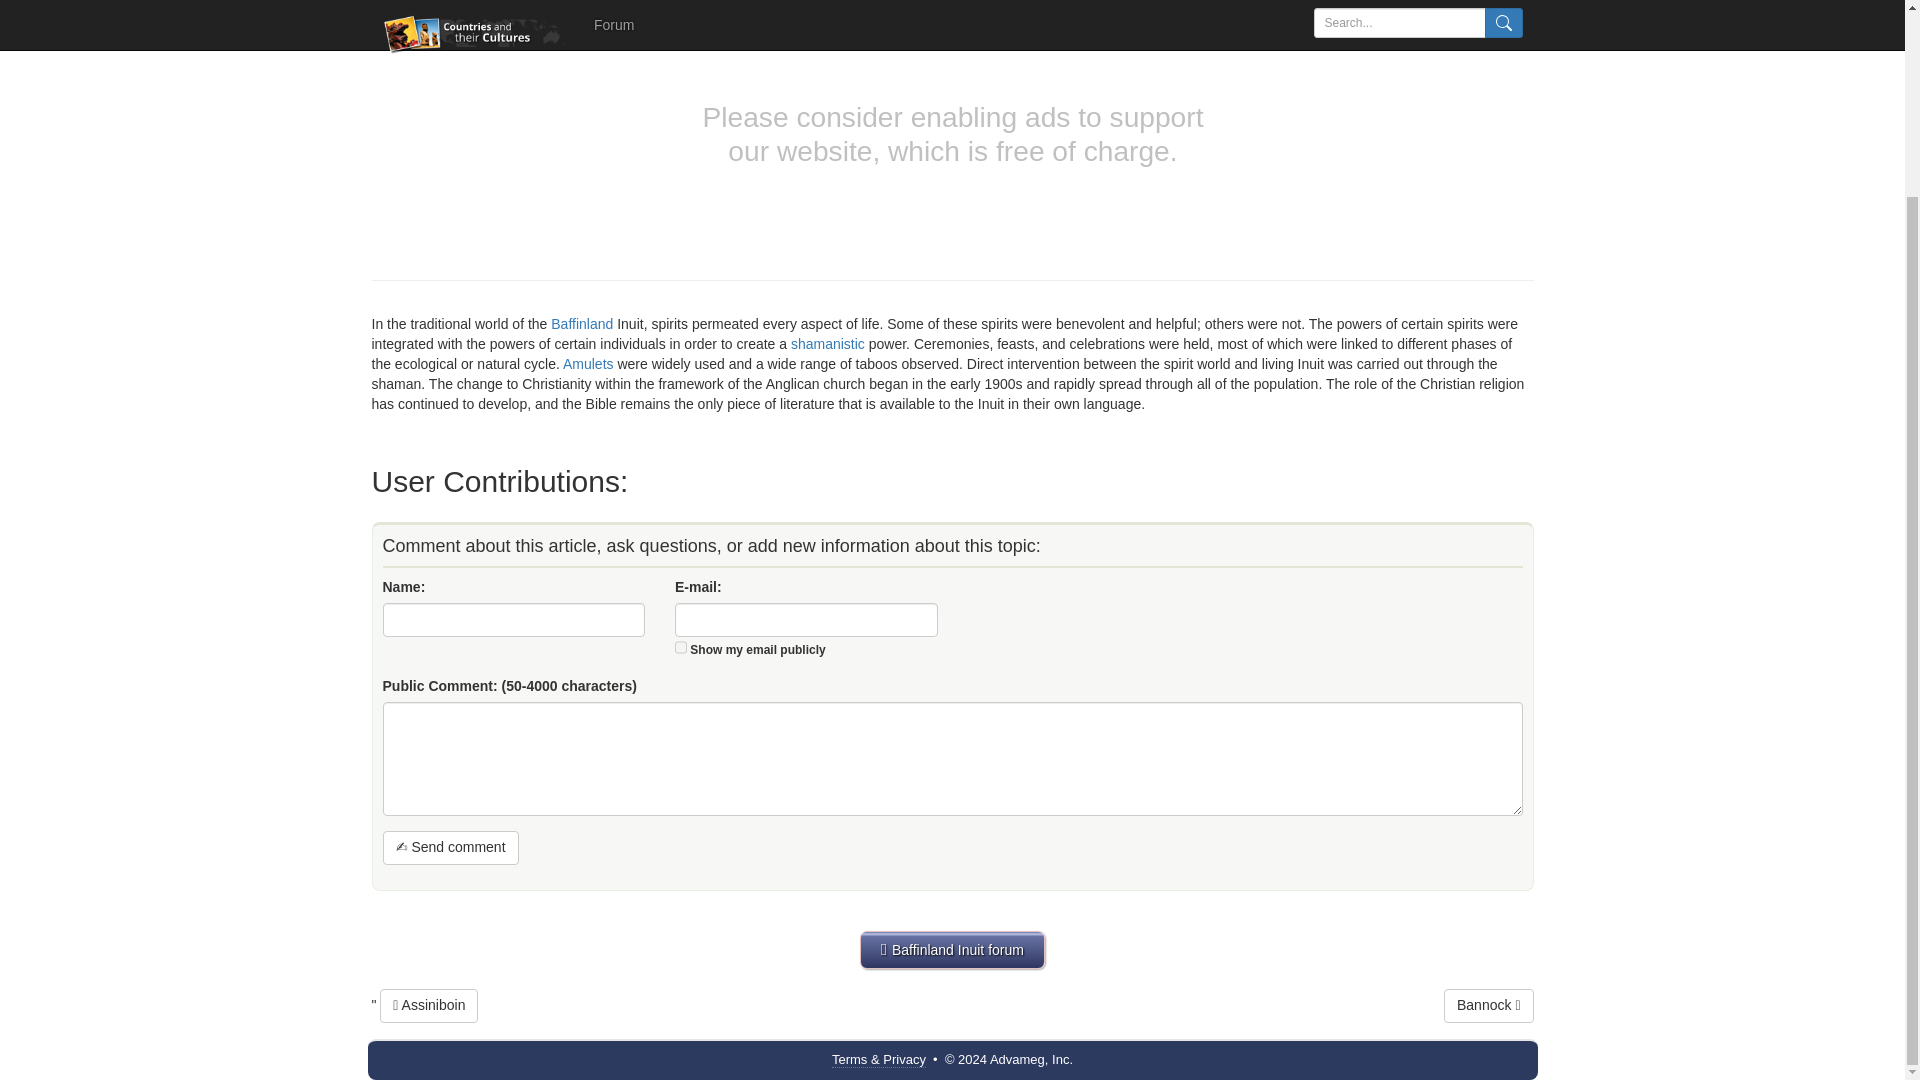 The width and height of the screenshot is (1920, 1080). I want to click on View 'amulets' definition from Wikipedia, so click(588, 364).